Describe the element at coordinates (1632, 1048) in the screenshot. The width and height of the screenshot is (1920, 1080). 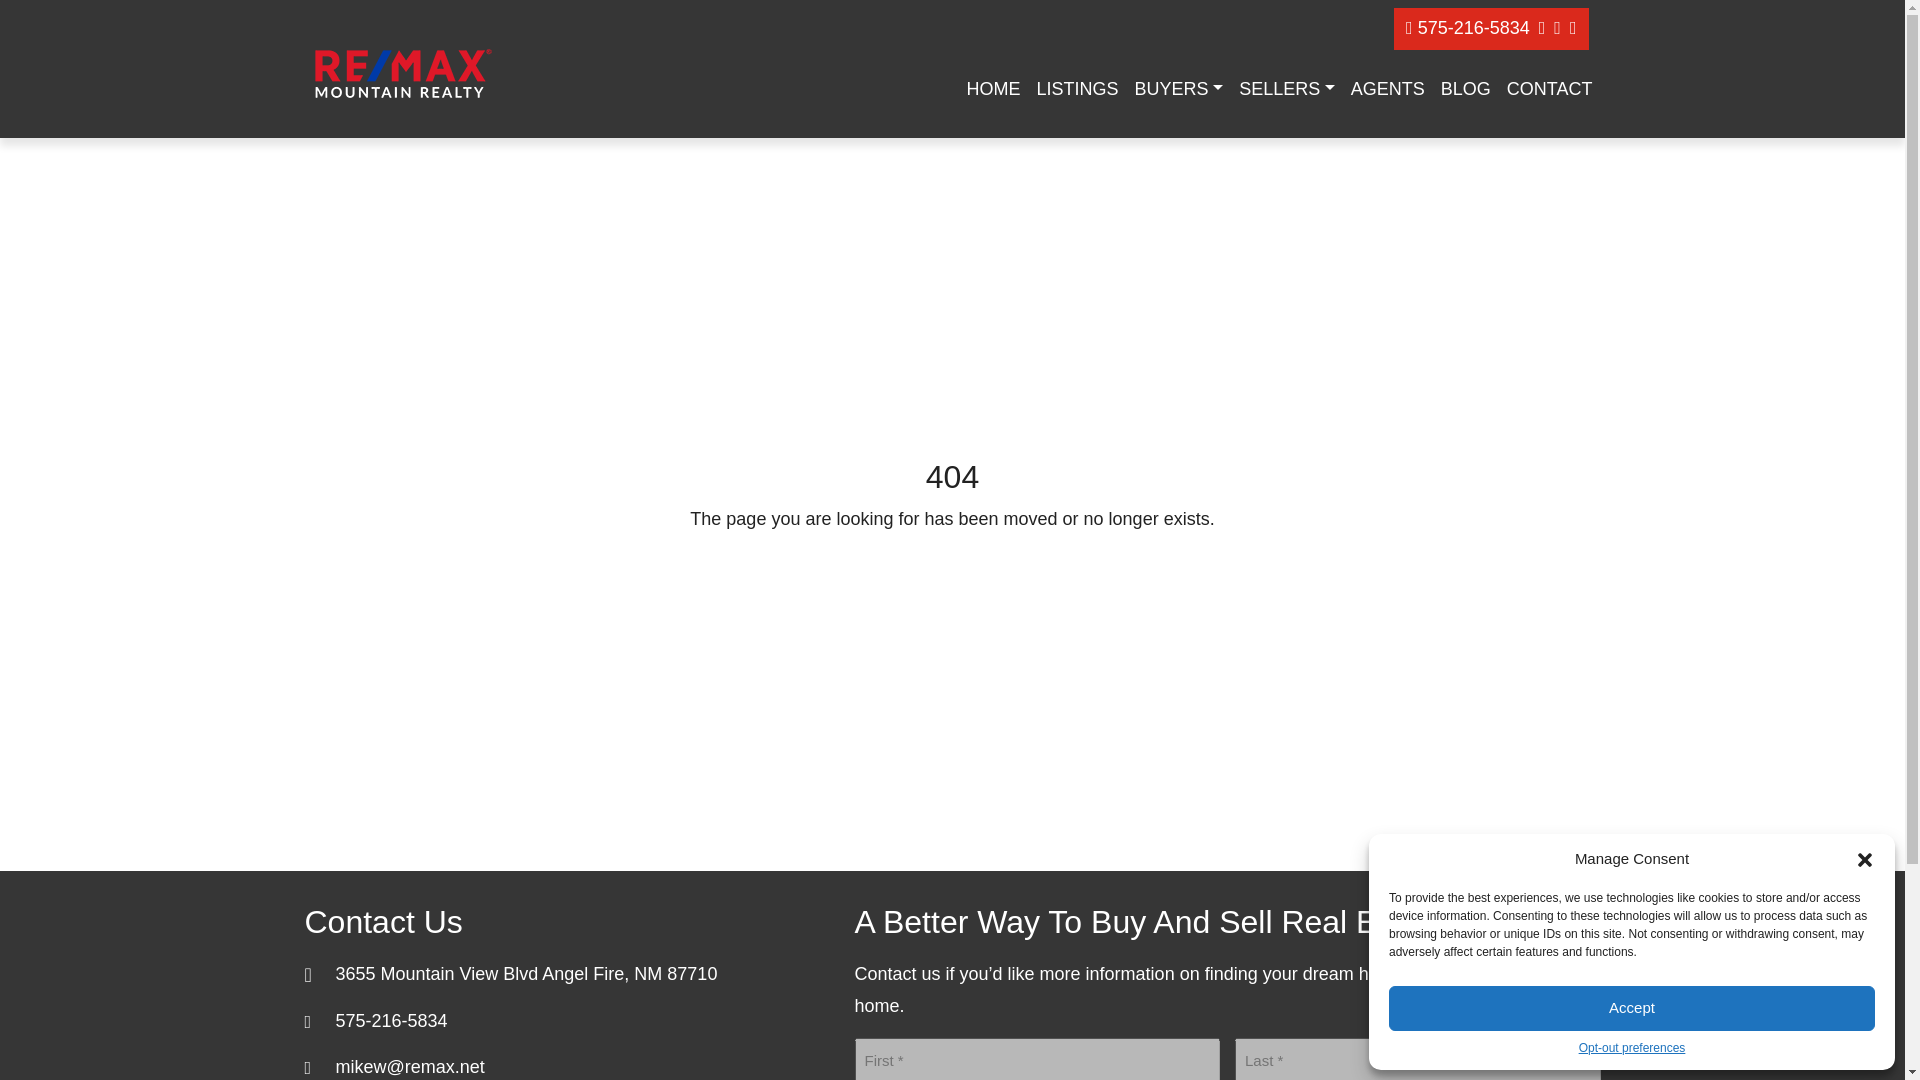
I see `Opt-out preferences` at that location.